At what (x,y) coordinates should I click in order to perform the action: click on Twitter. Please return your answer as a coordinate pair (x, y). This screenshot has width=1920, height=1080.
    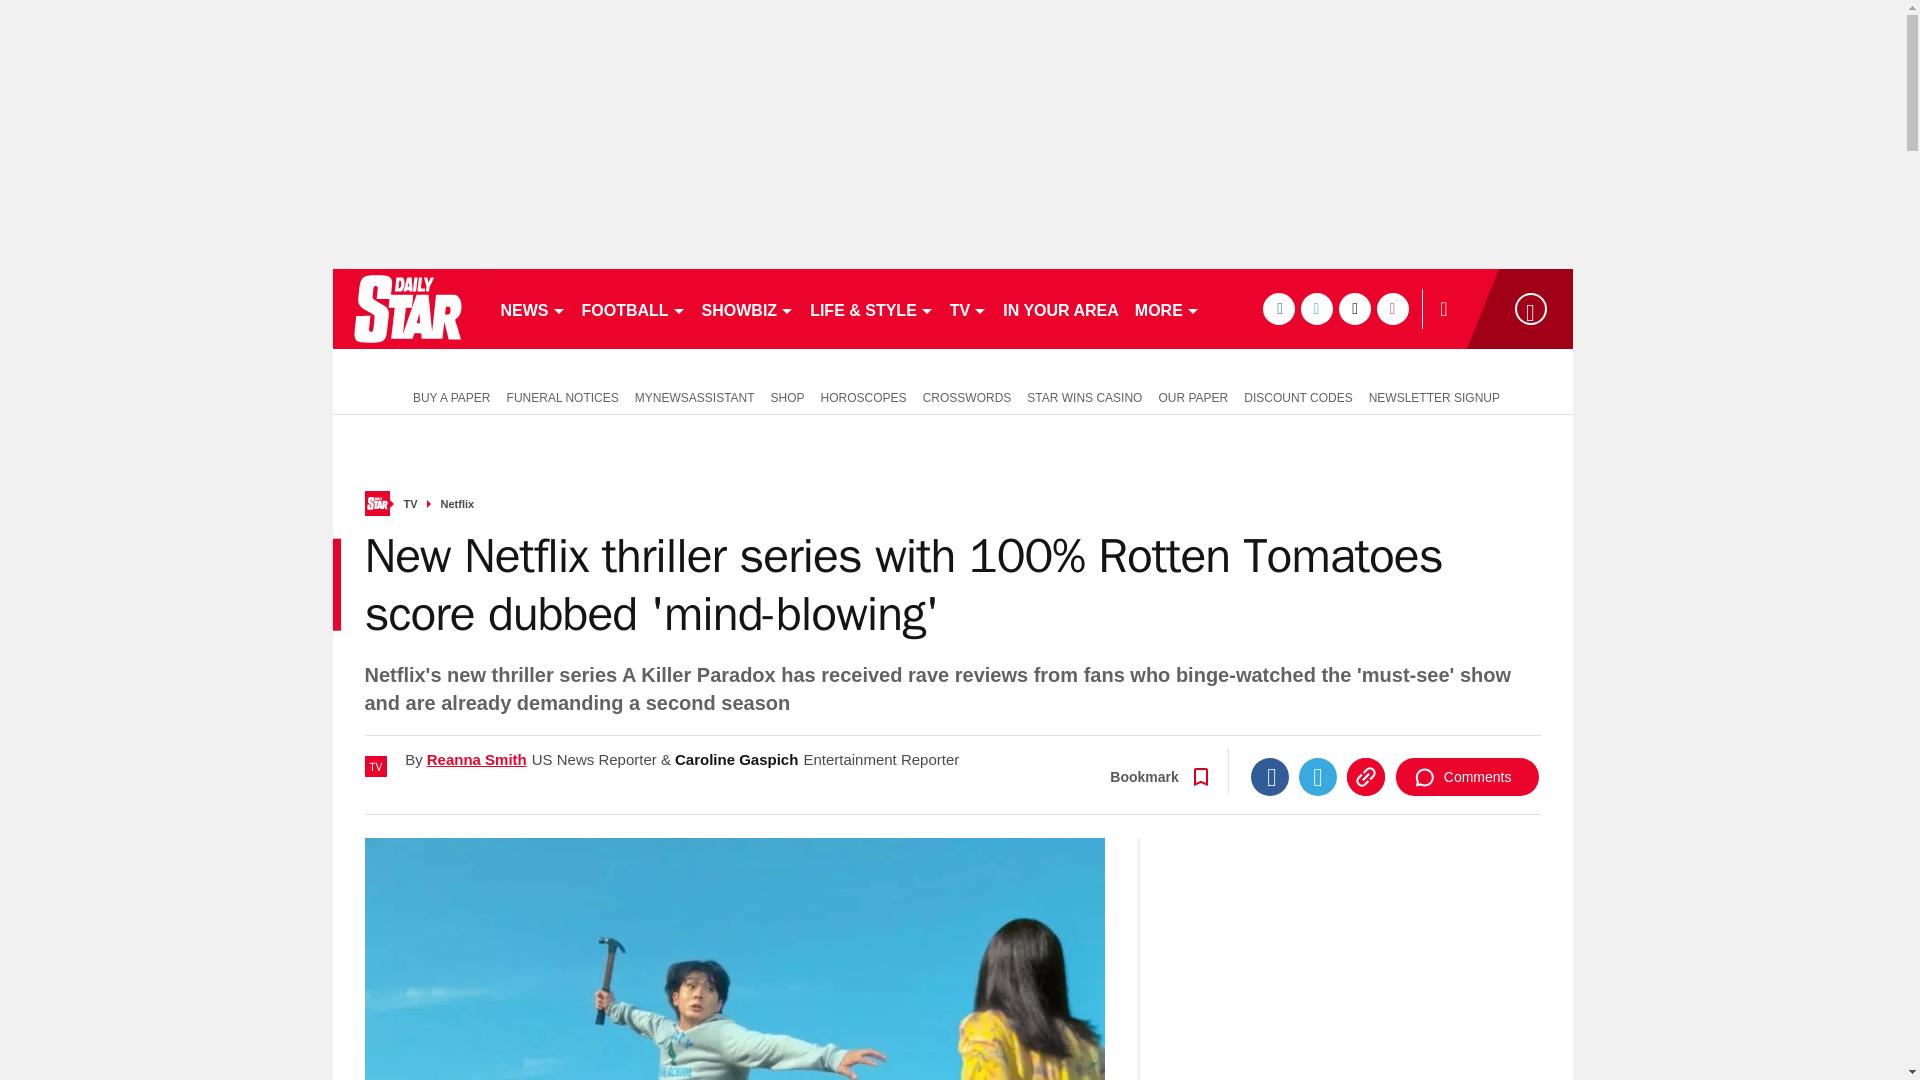
    Looking at the image, I should click on (1318, 776).